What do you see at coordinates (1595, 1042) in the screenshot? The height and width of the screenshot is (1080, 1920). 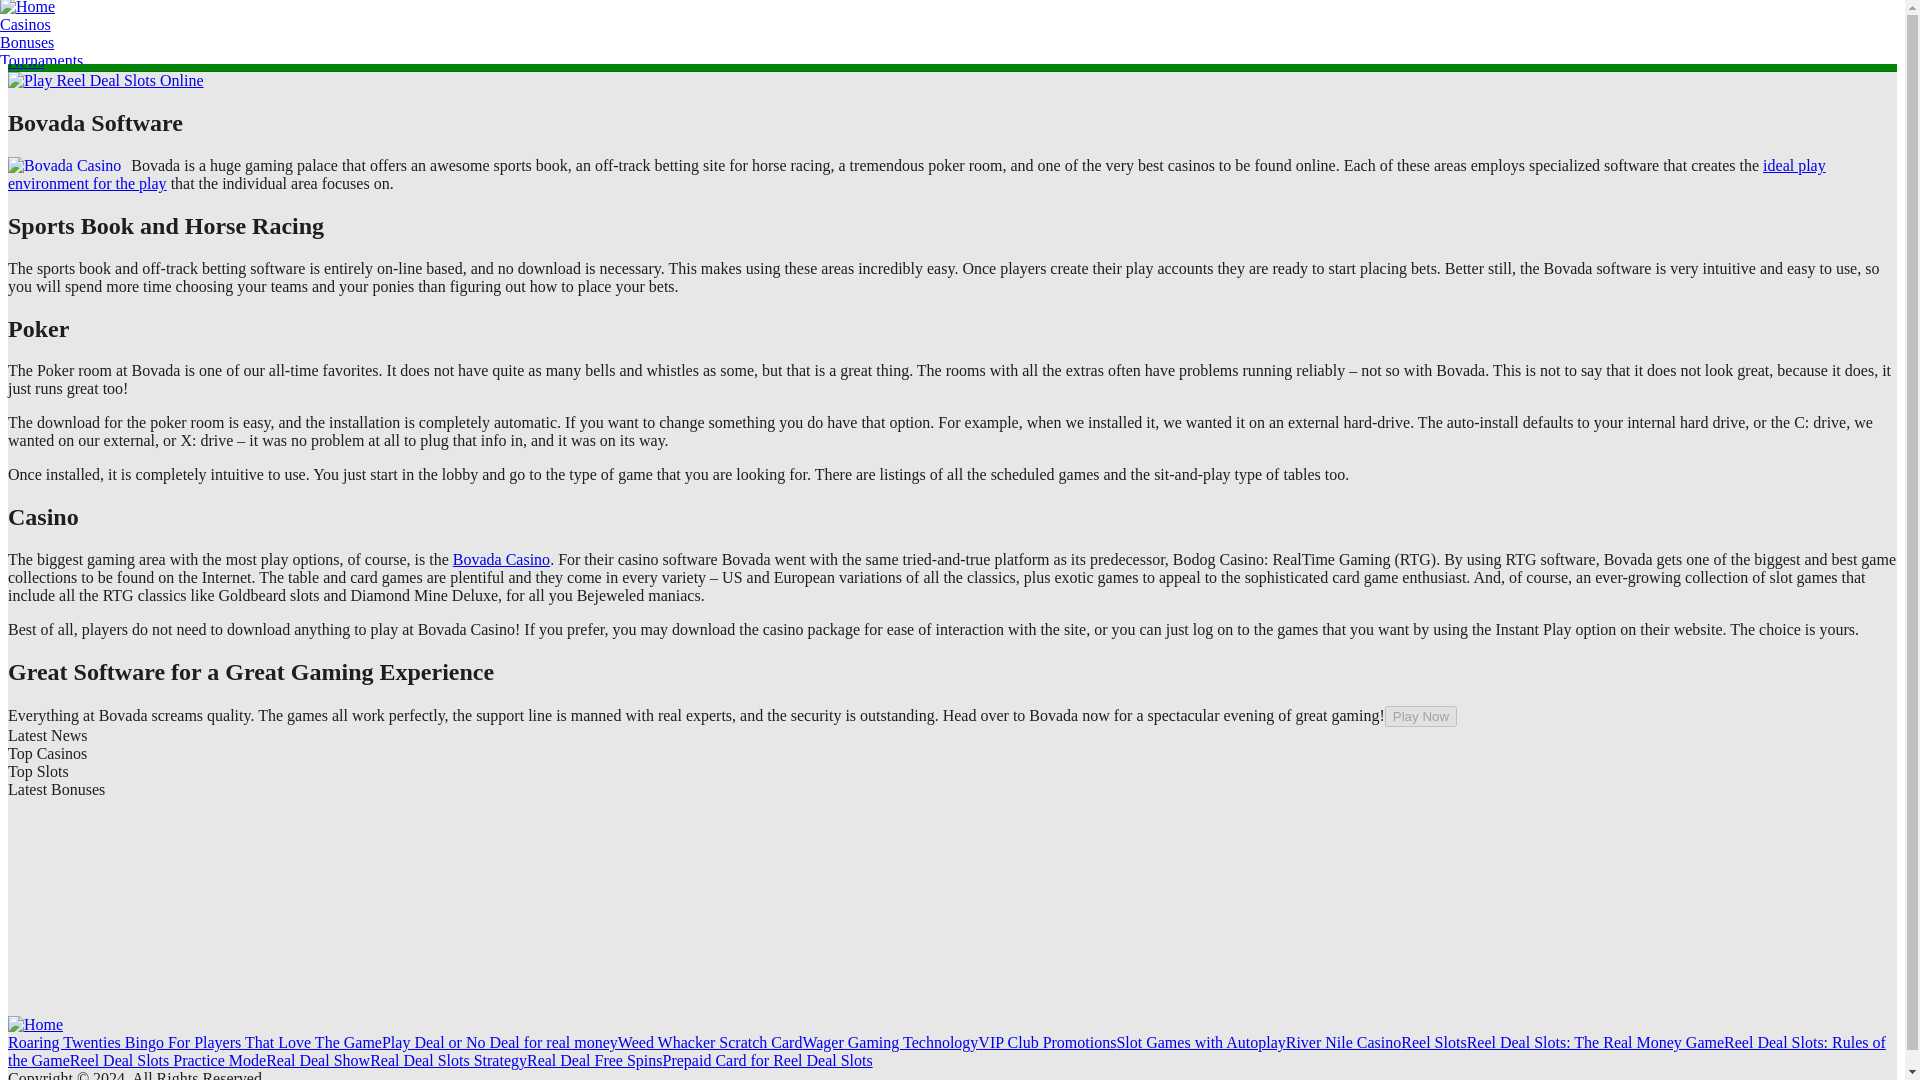 I see `Reel Deal Slots: The Real Money Game` at bounding box center [1595, 1042].